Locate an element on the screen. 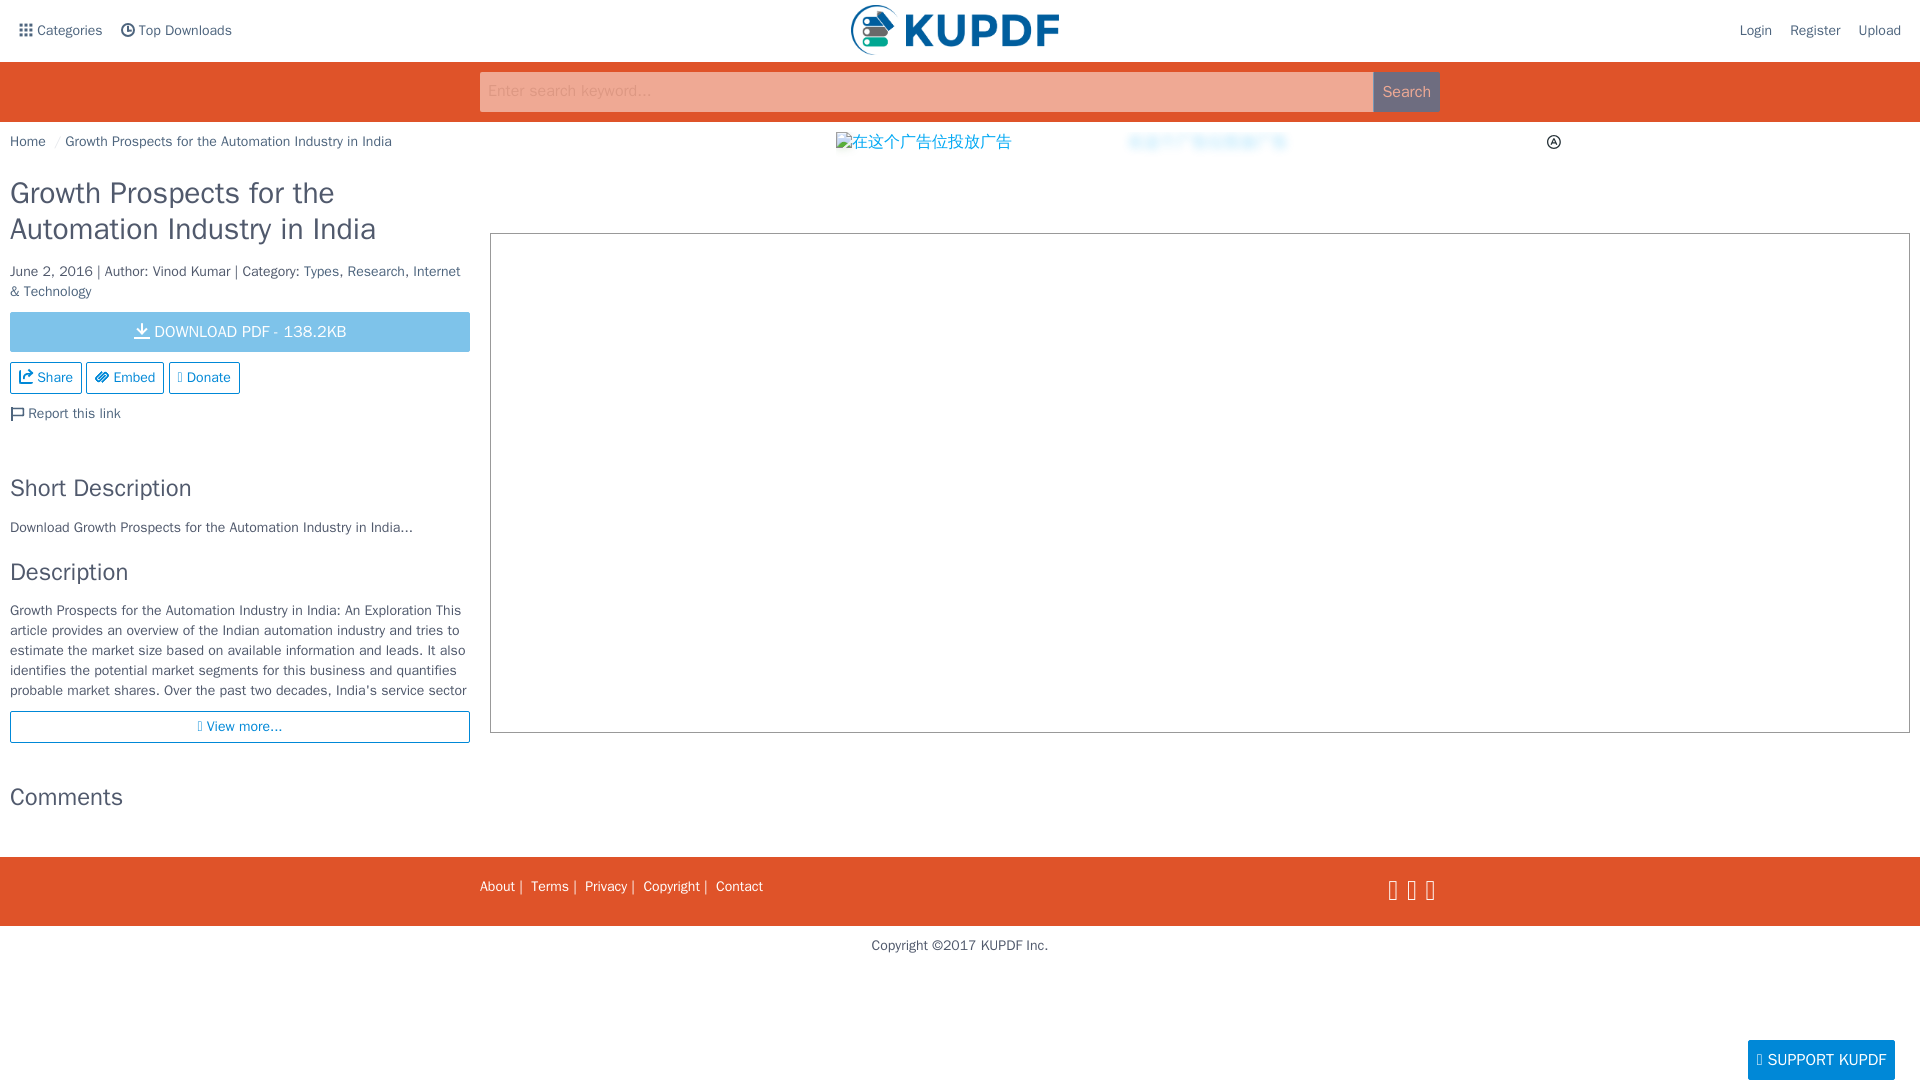 Image resolution: width=1920 pixels, height=1080 pixels. Contact is located at coordinates (739, 886).